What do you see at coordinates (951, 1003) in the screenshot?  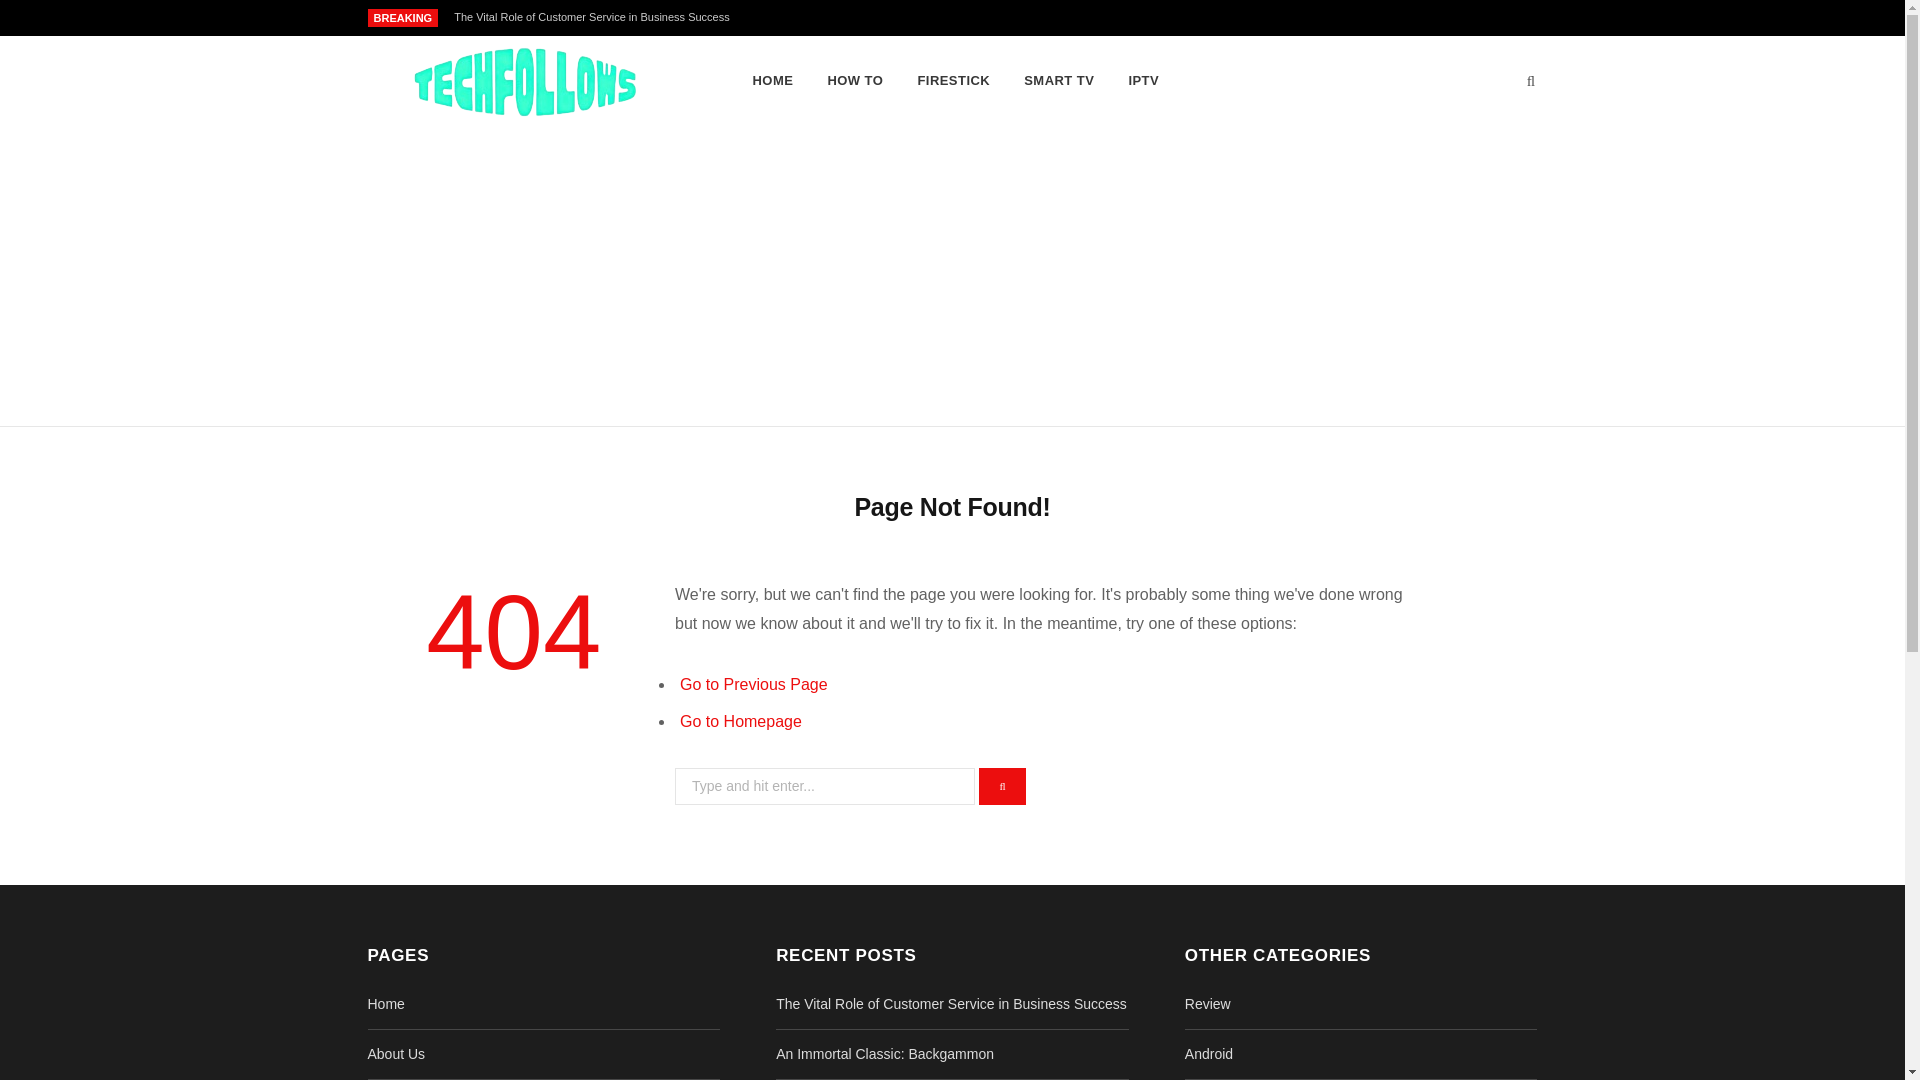 I see `The Vital Role of Customer Service in Business Success` at bounding box center [951, 1003].